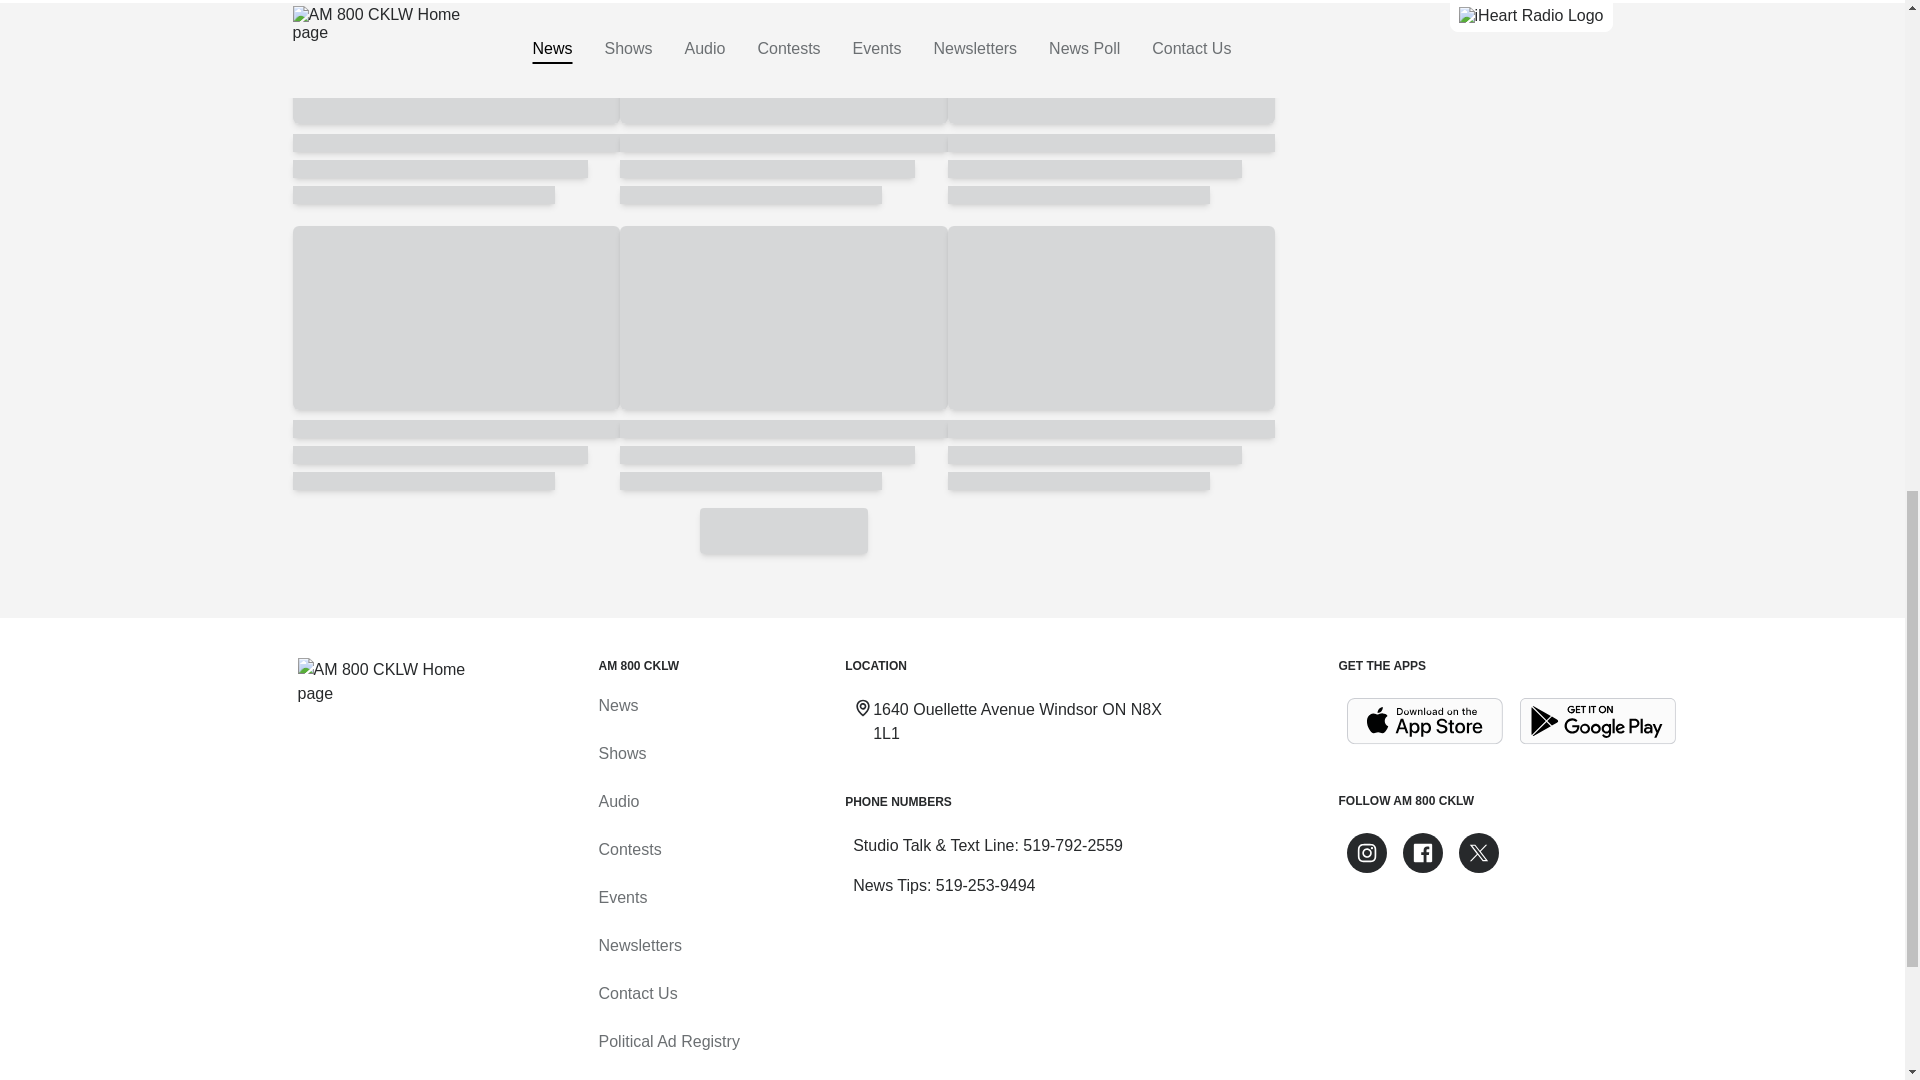 The height and width of the screenshot is (1080, 1920). Describe the element at coordinates (1424, 721) in the screenshot. I see `Download on the App Store` at that location.